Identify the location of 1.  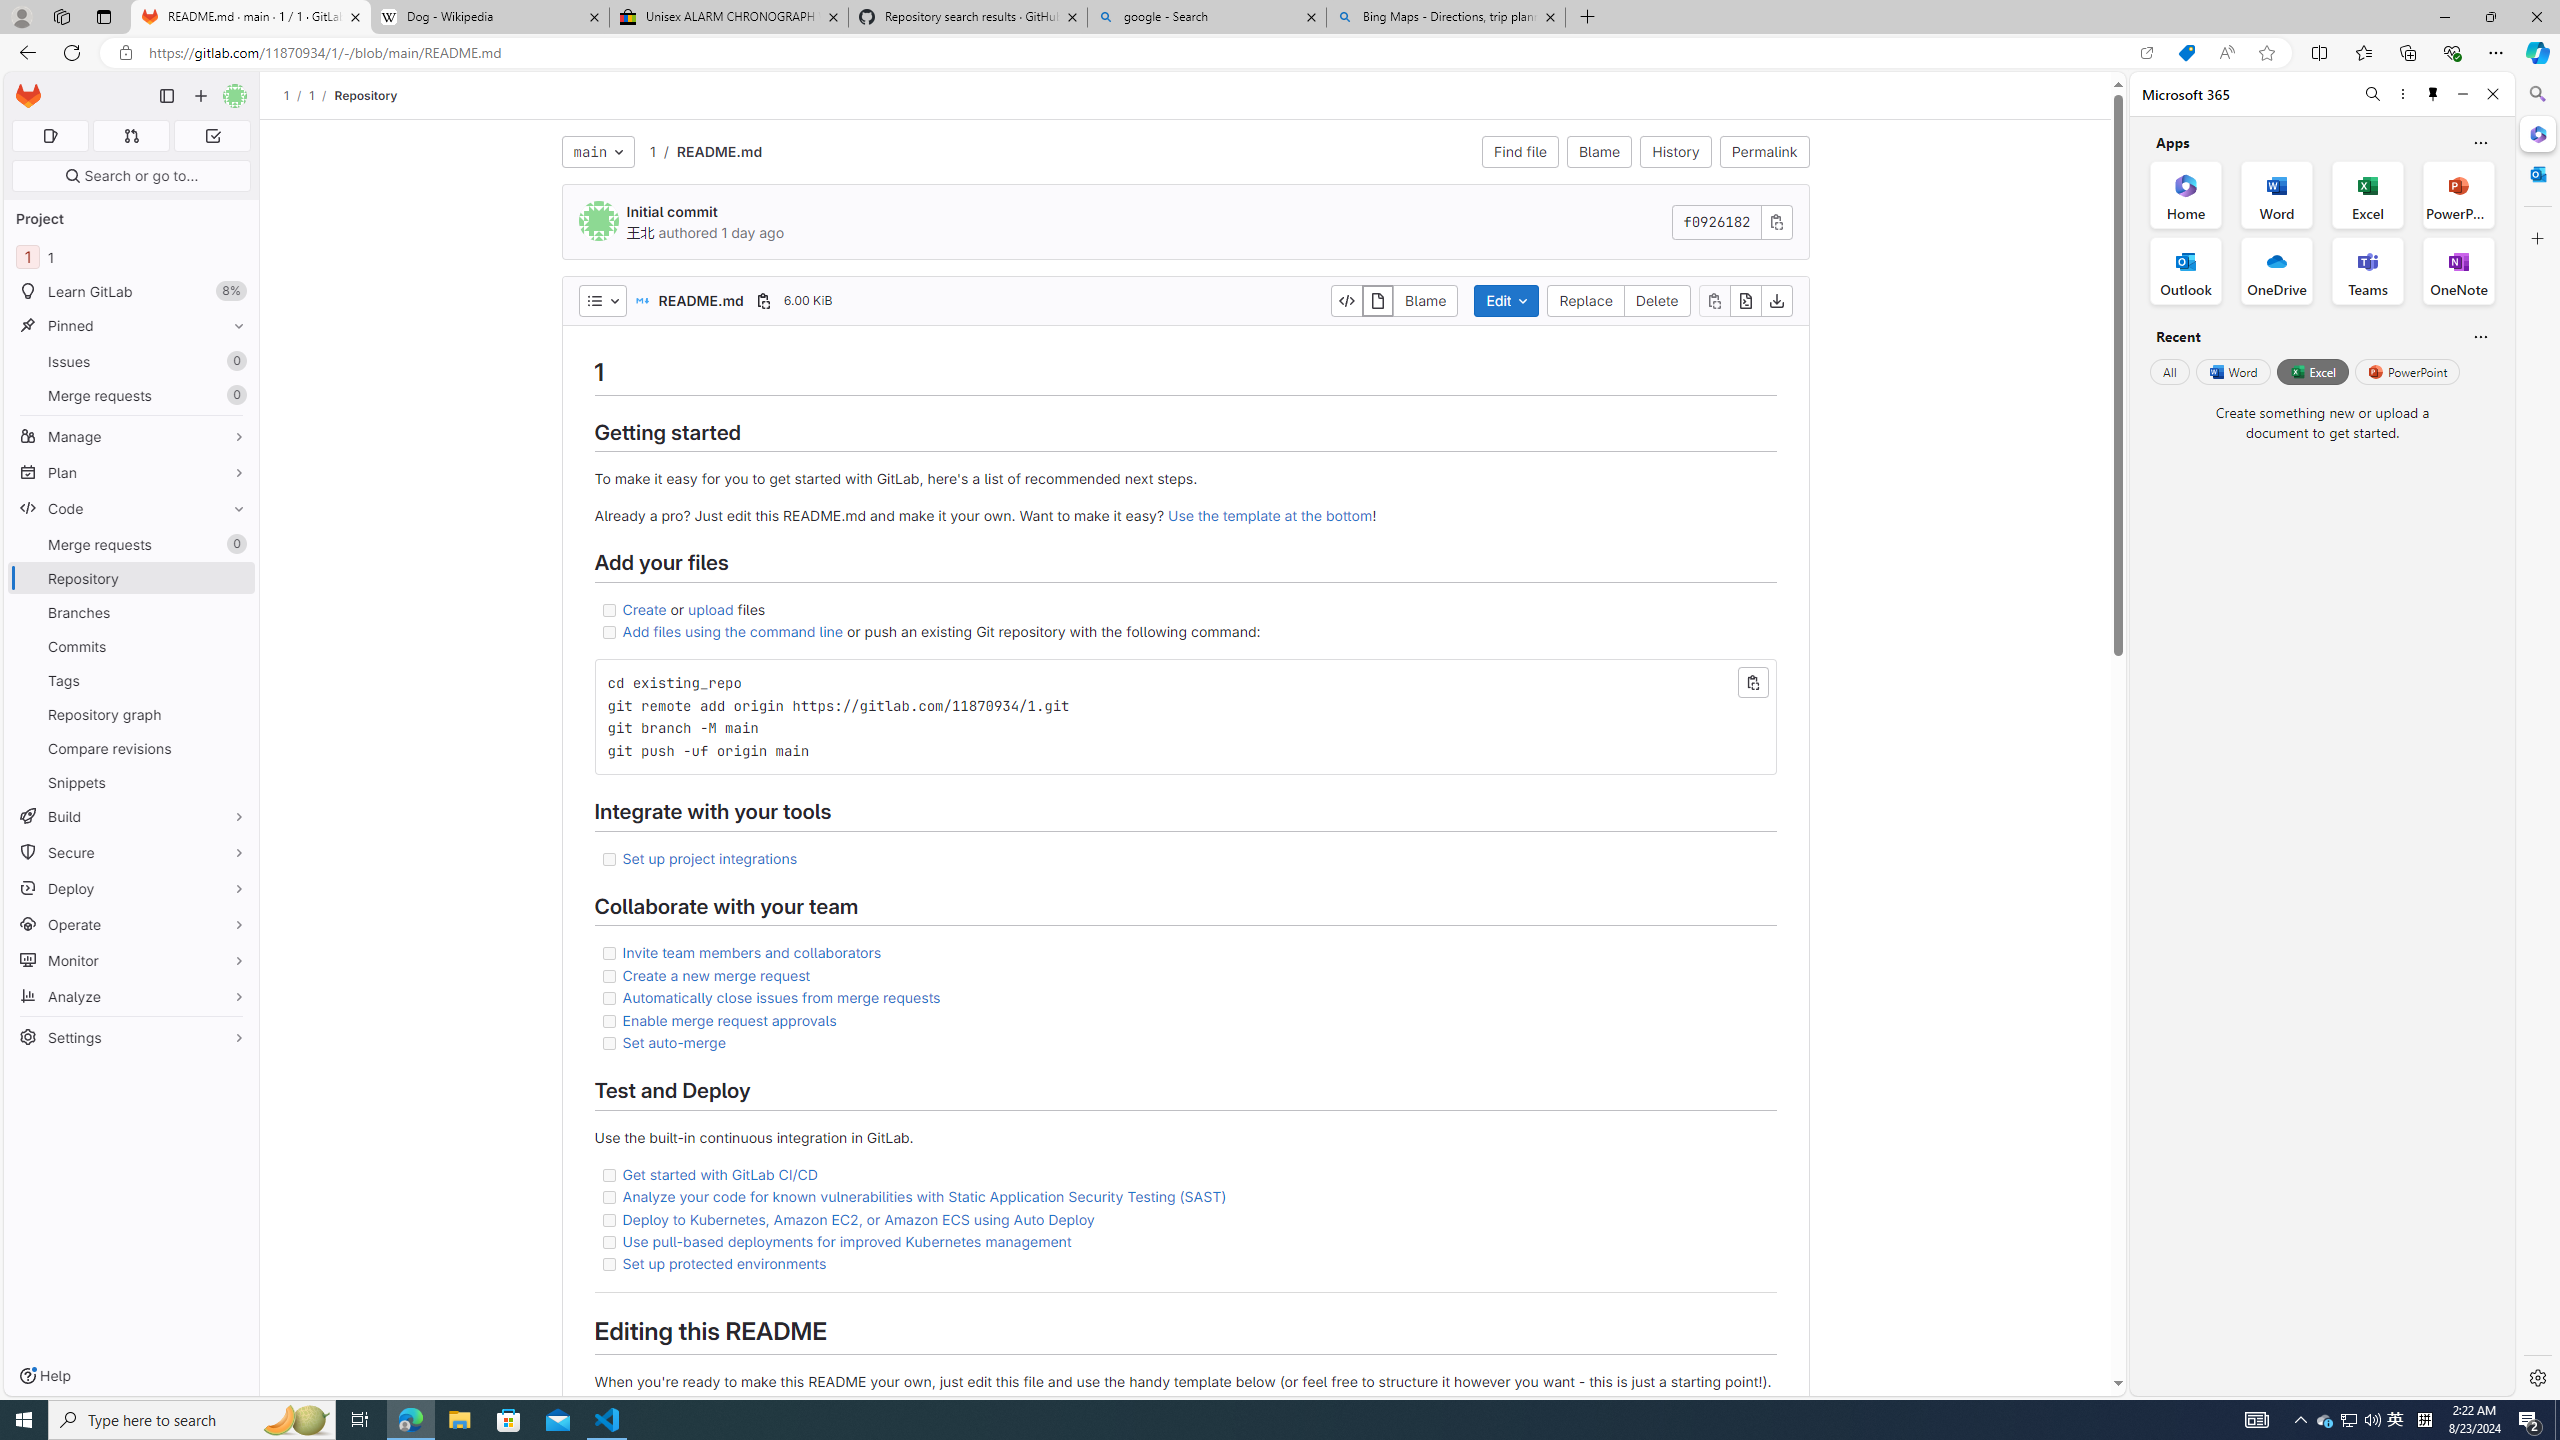
(652, 150).